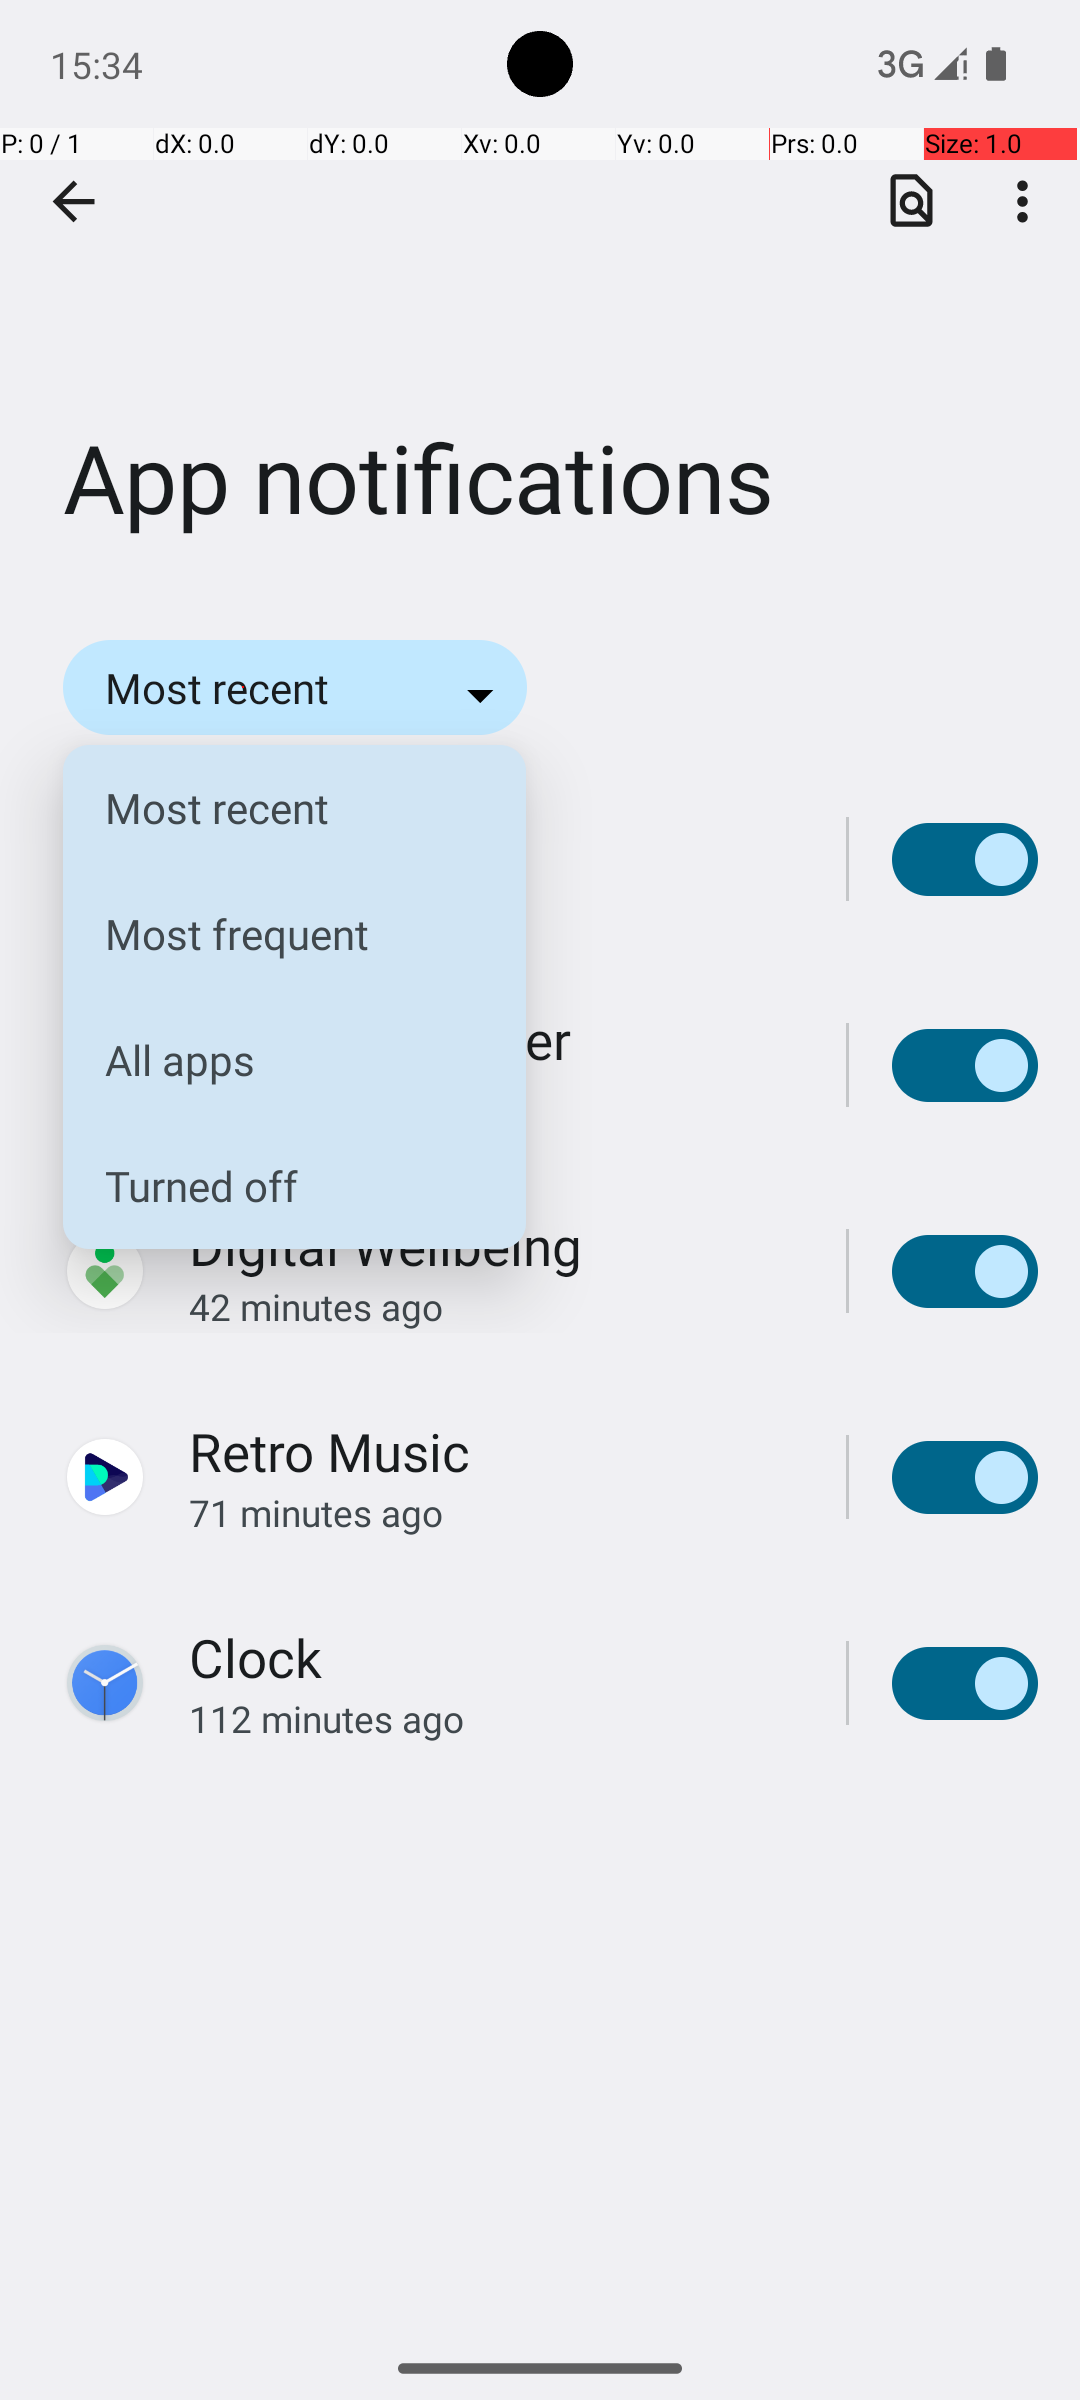 The height and width of the screenshot is (2400, 1080). I want to click on Turned off, so click(279, 1186).